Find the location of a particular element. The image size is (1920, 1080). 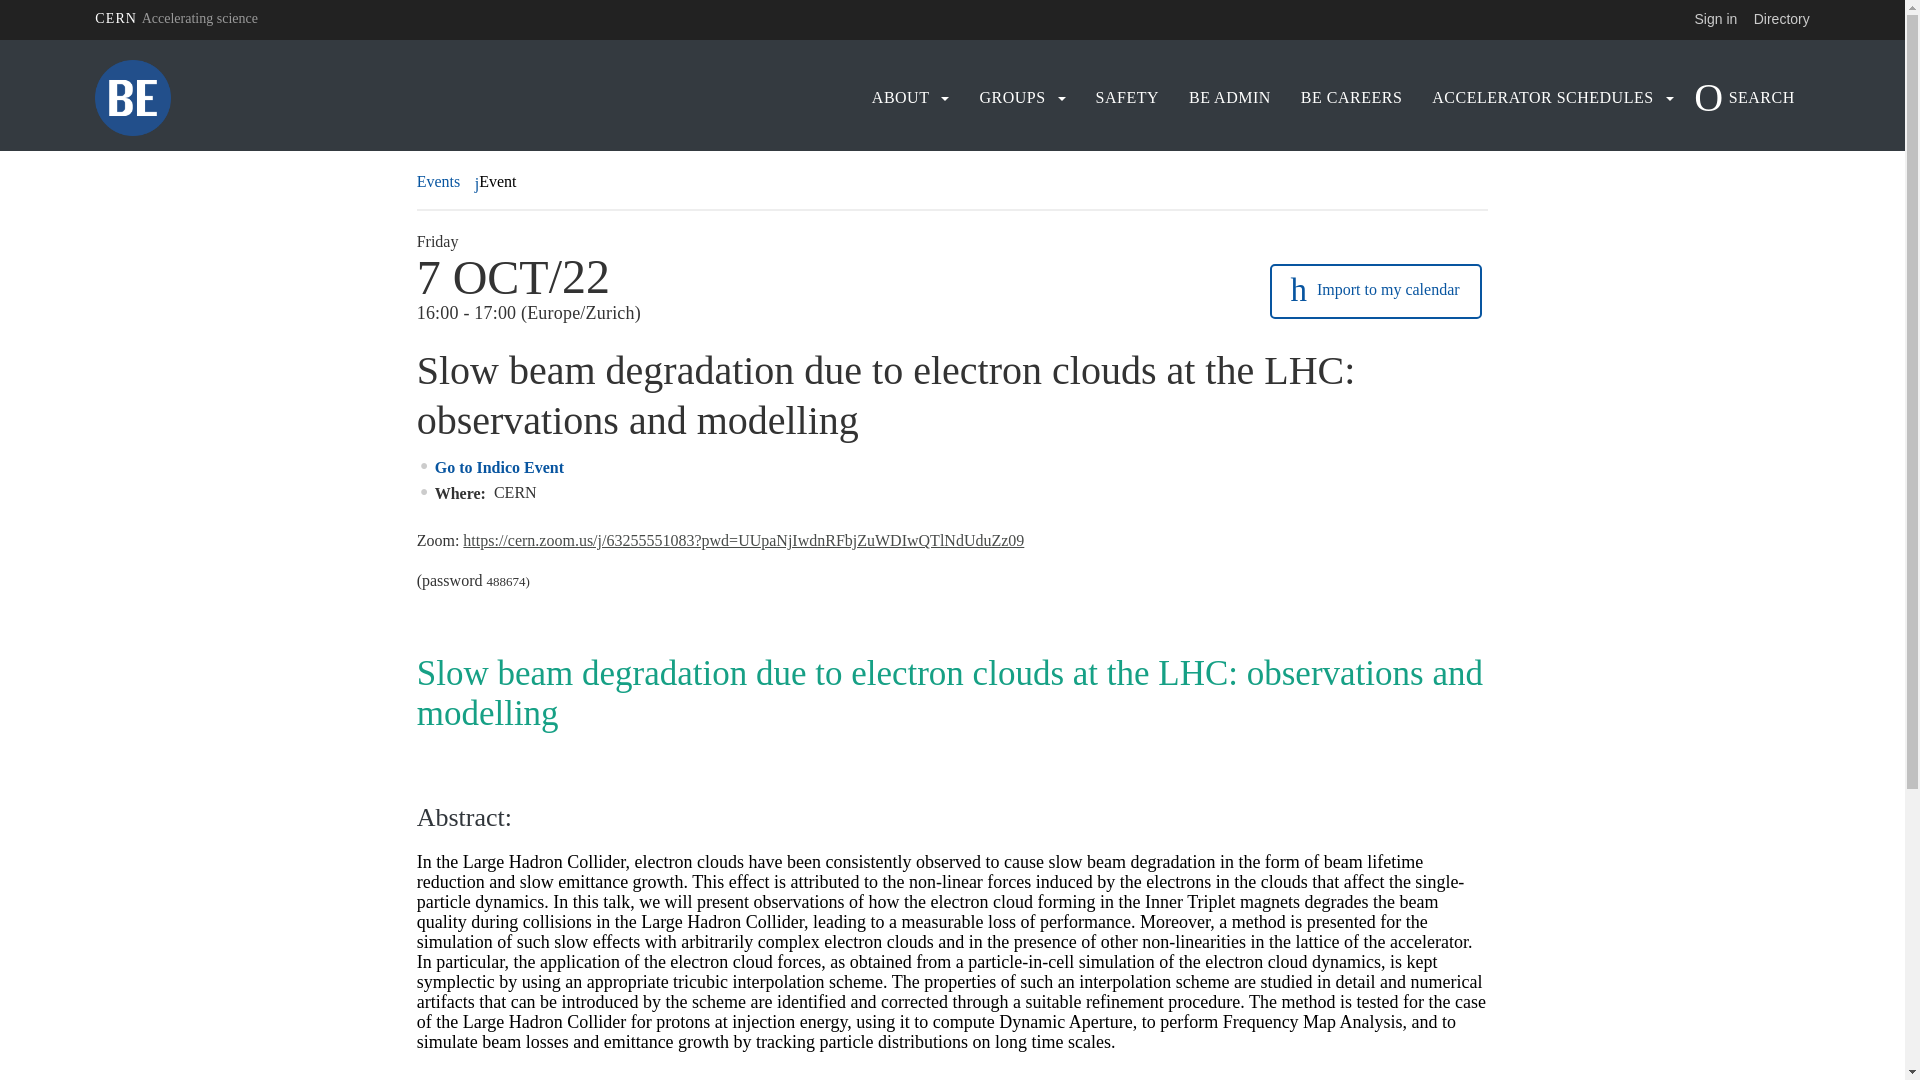

SEARCH is located at coordinates (1750, 98).